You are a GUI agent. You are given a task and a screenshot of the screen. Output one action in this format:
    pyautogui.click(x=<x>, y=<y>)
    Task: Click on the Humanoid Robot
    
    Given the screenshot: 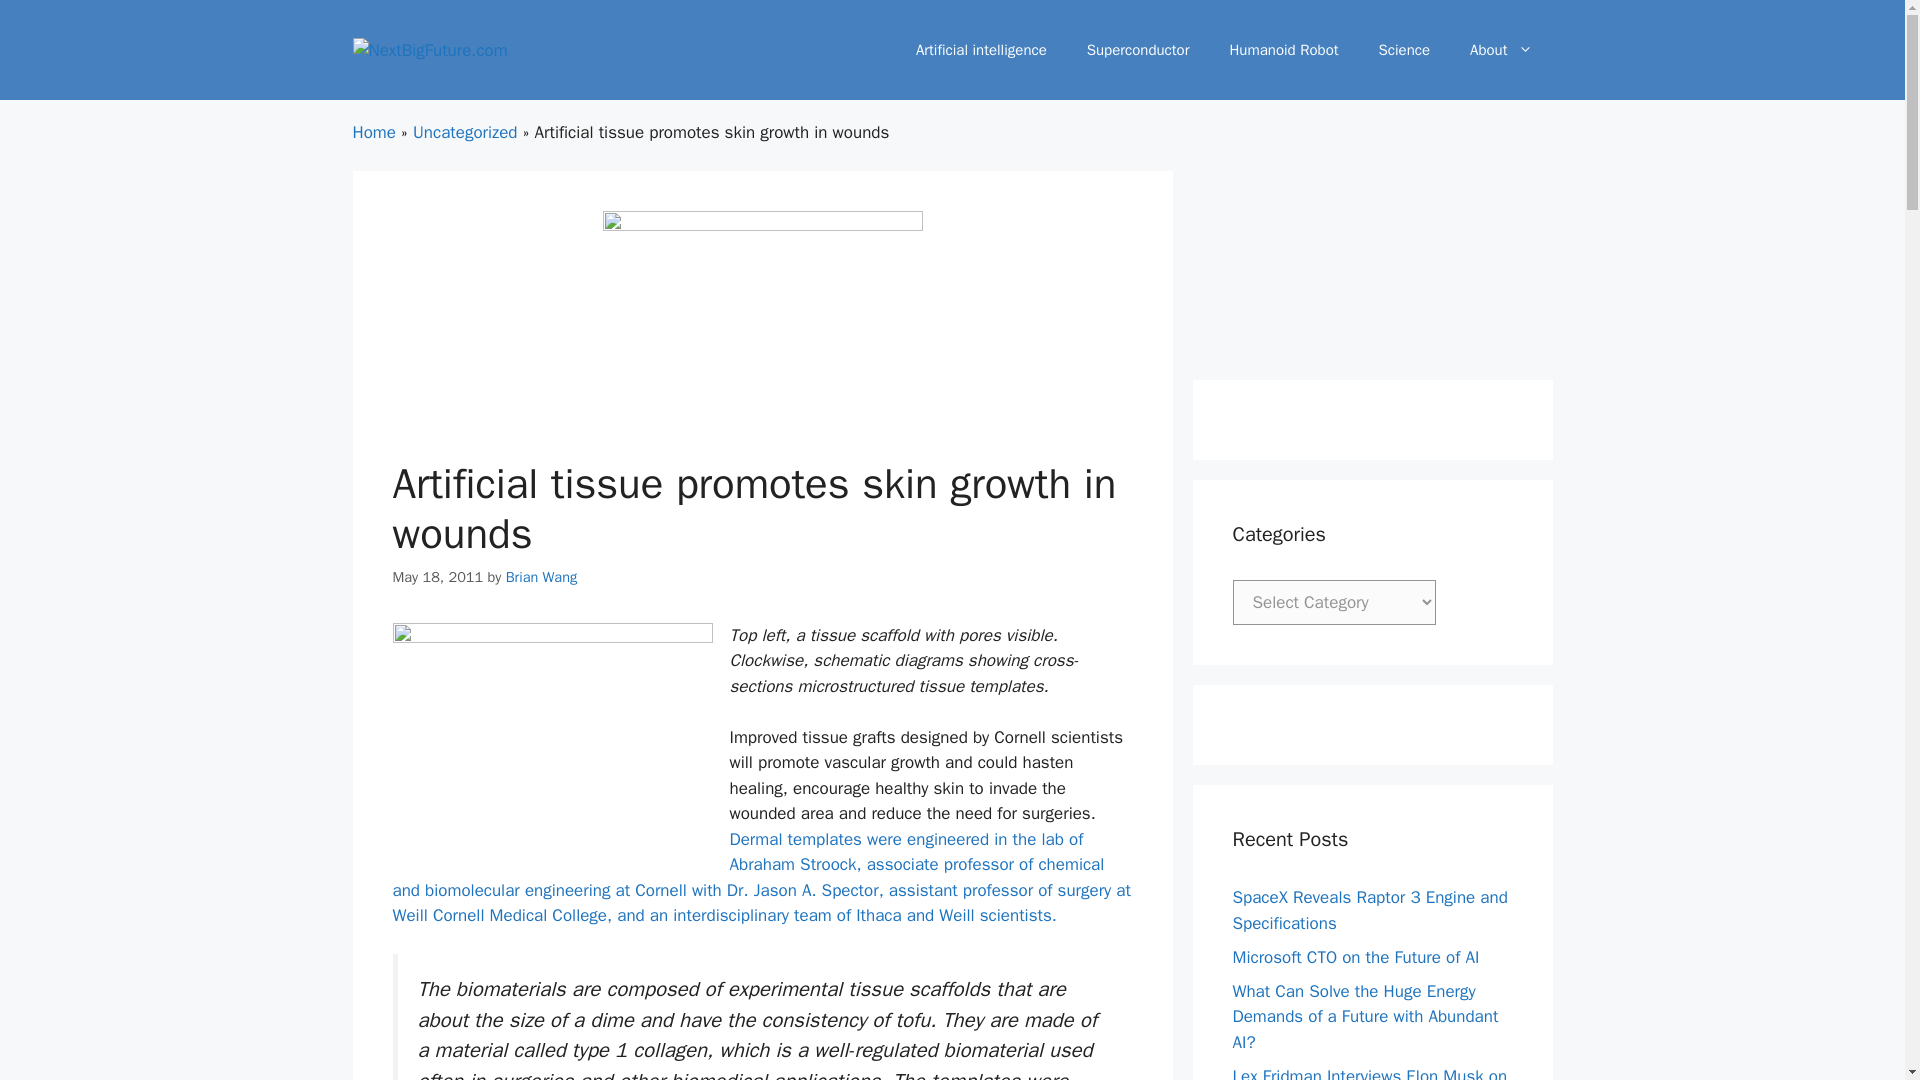 What is the action you would take?
    pyautogui.click(x=1283, y=50)
    